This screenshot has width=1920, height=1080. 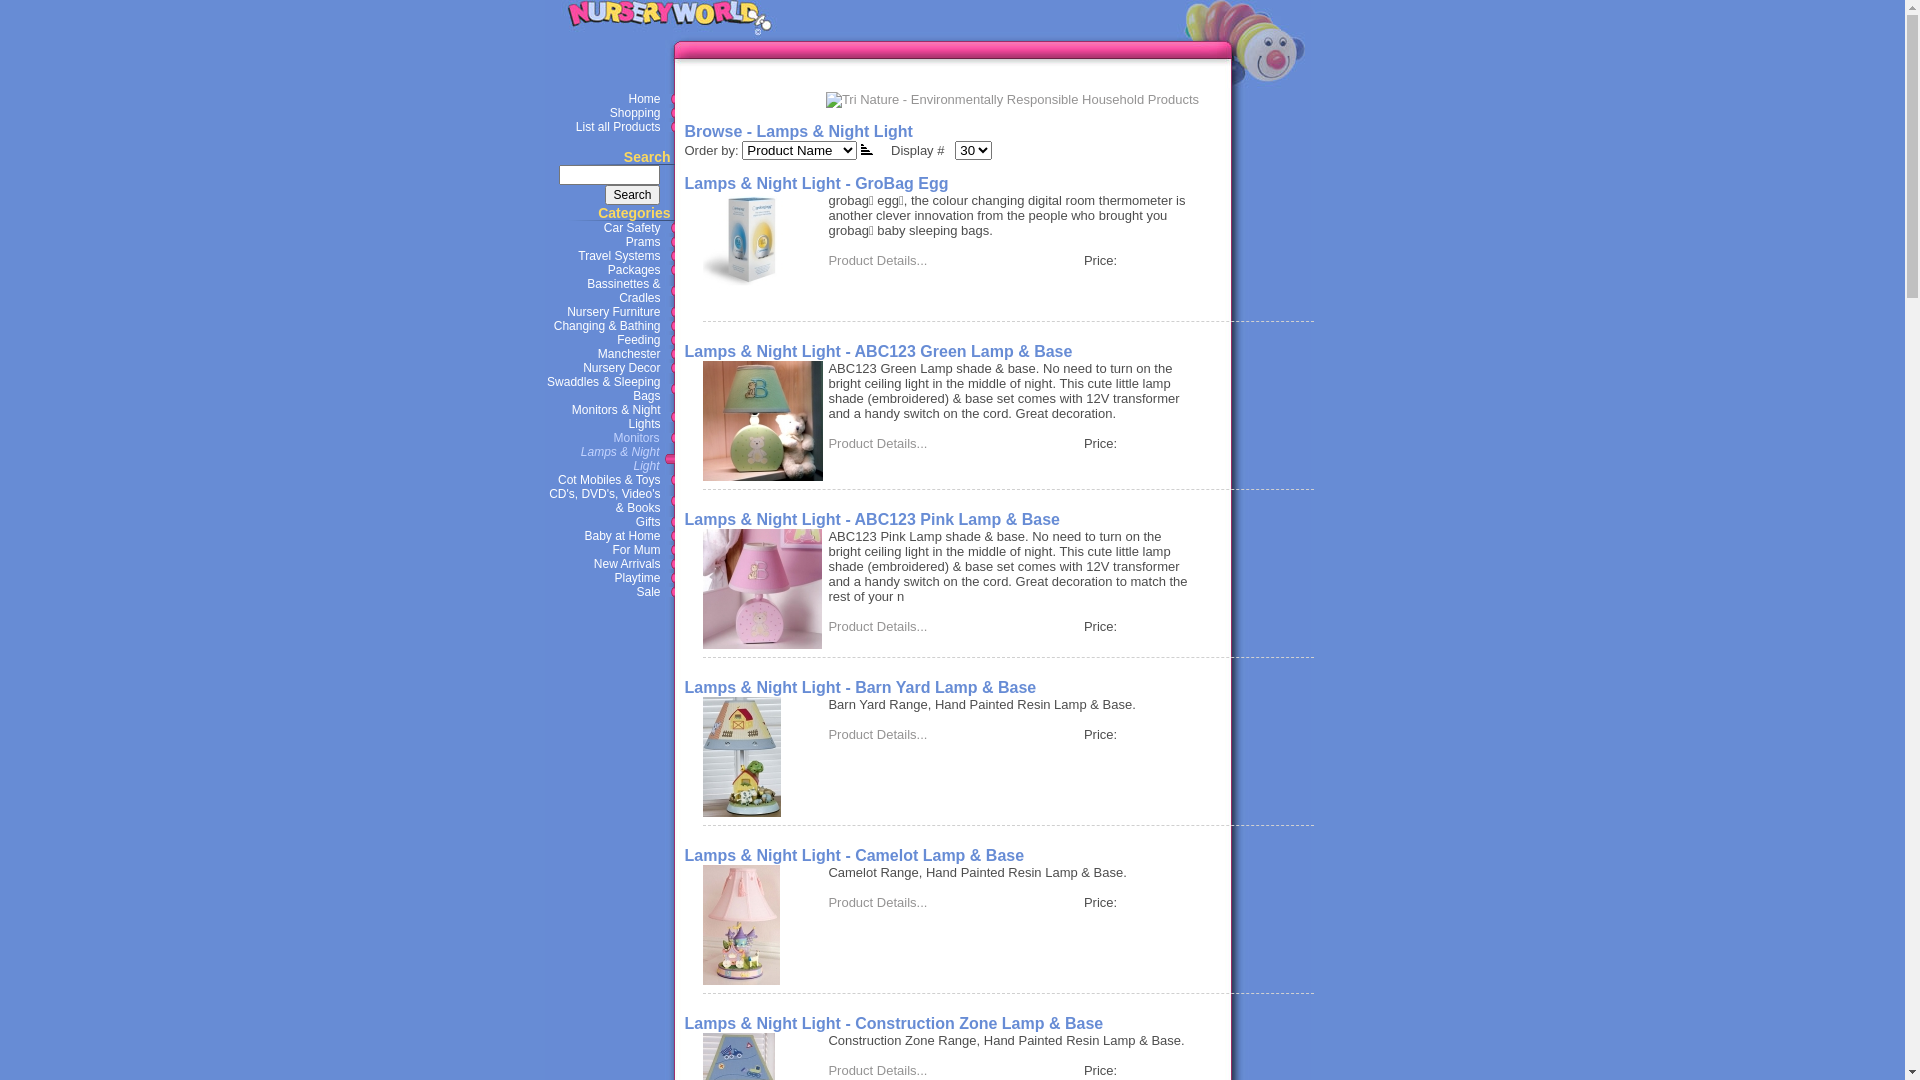 What do you see at coordinates (609, 312) in the screenshot?
I see `Nursery Furniture` at bounding box center [609, 312].